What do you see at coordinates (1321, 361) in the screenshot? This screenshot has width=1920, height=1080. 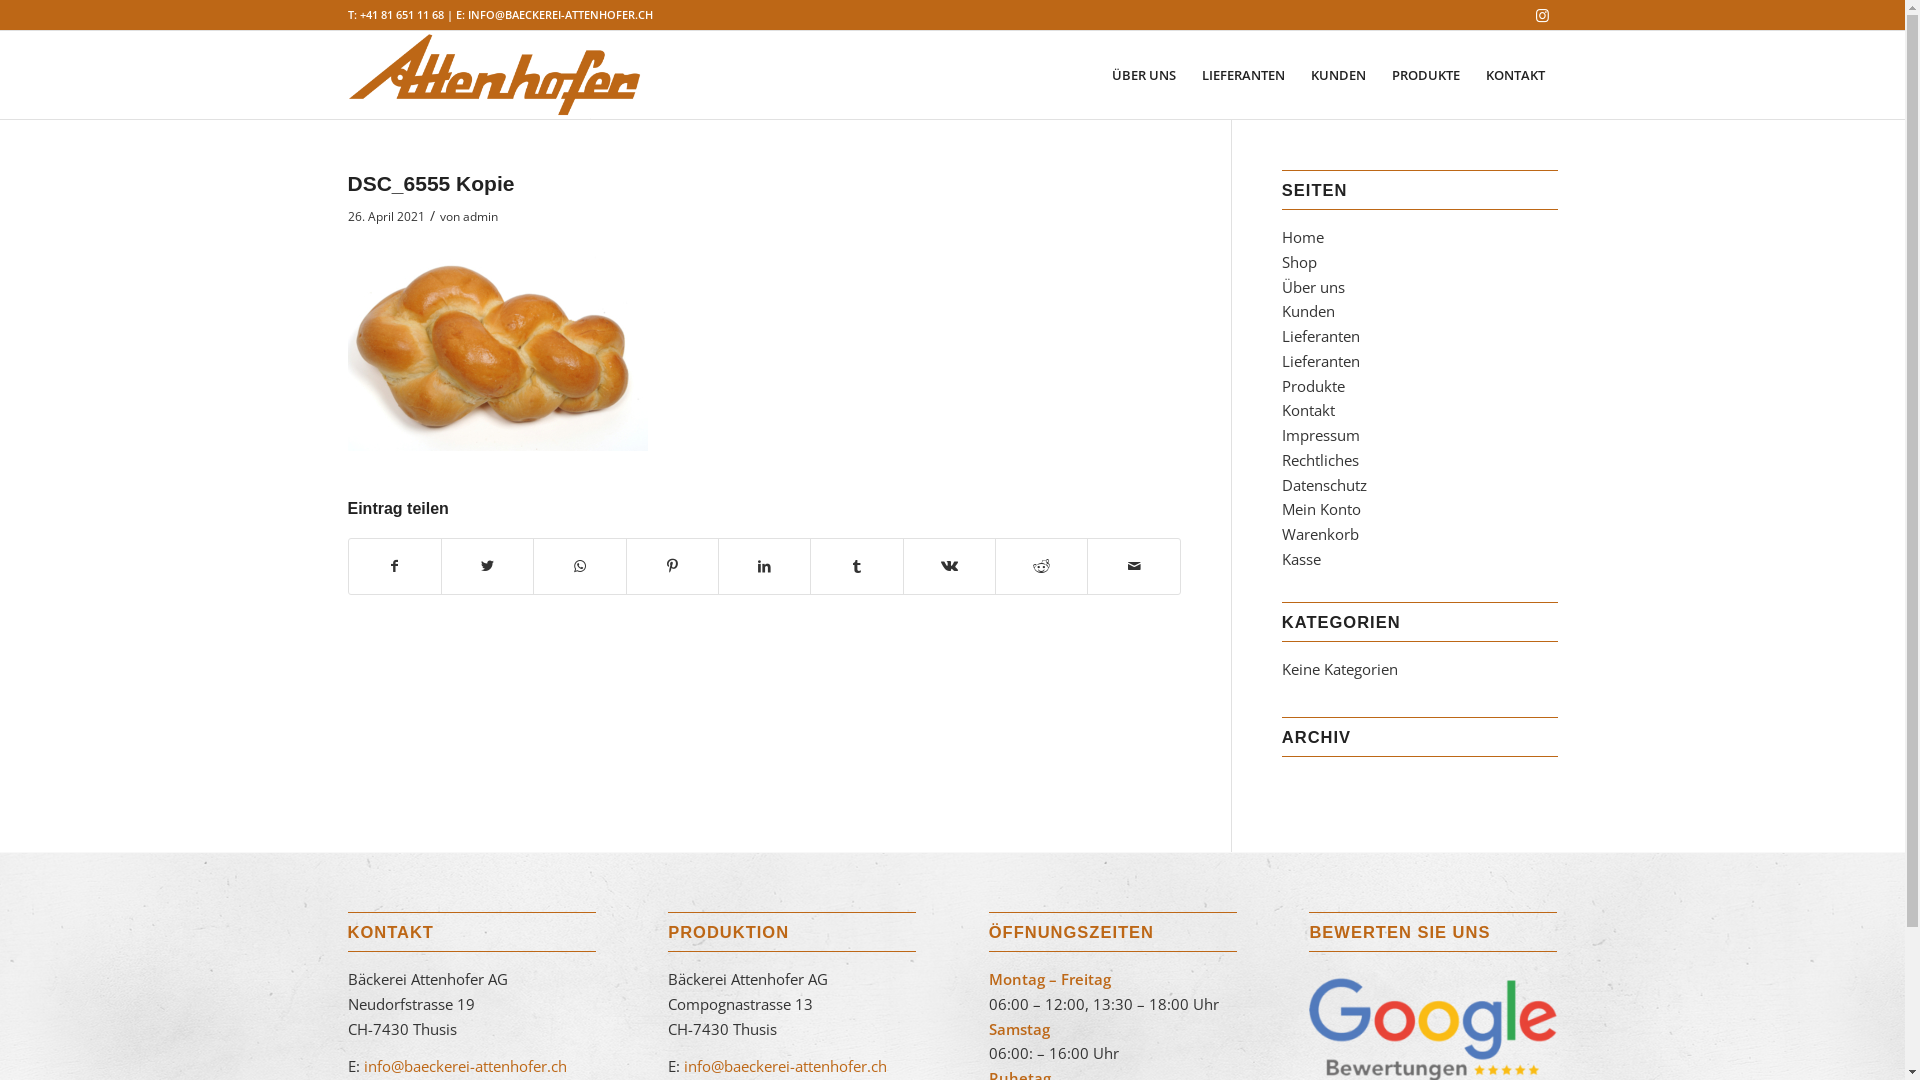 I see `Lieferanten` at bounding box center [1321, 361].